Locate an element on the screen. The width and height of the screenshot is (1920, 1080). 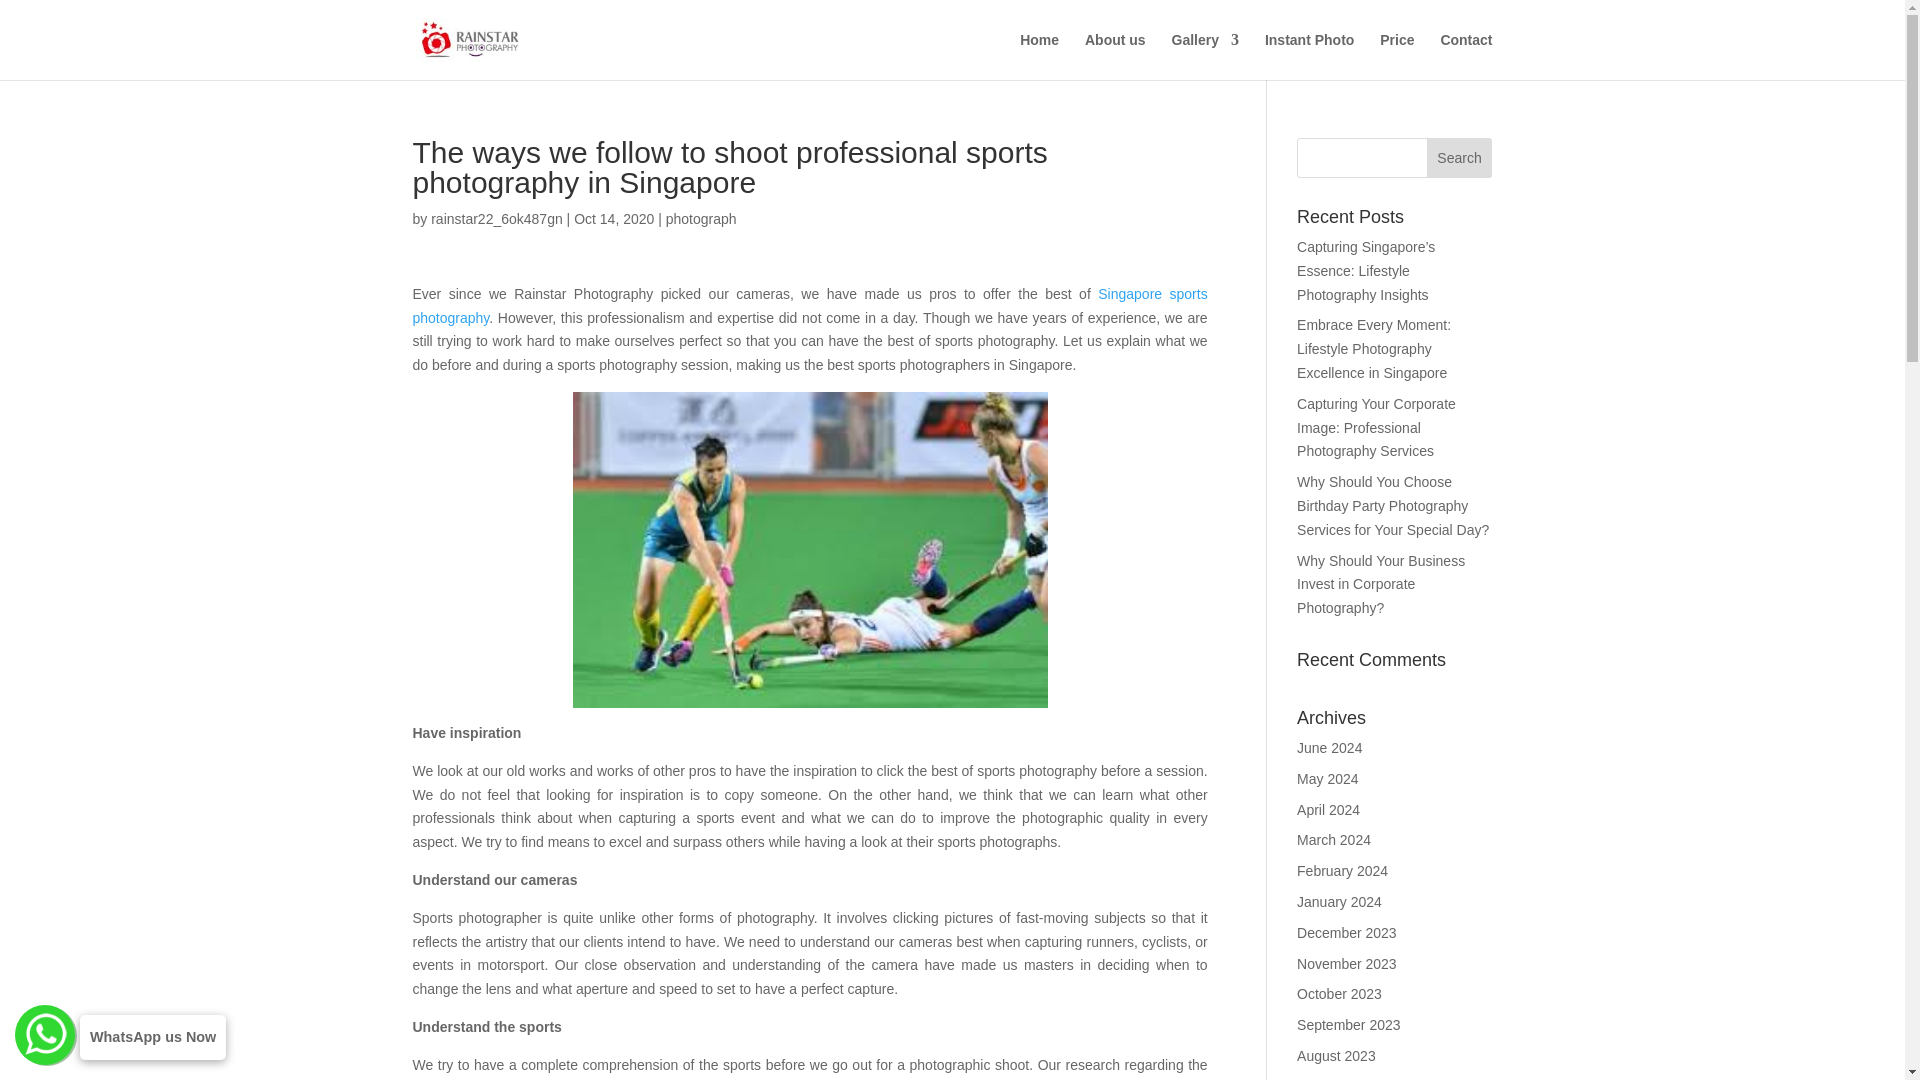
About us is located at coordinates (1115, 56).